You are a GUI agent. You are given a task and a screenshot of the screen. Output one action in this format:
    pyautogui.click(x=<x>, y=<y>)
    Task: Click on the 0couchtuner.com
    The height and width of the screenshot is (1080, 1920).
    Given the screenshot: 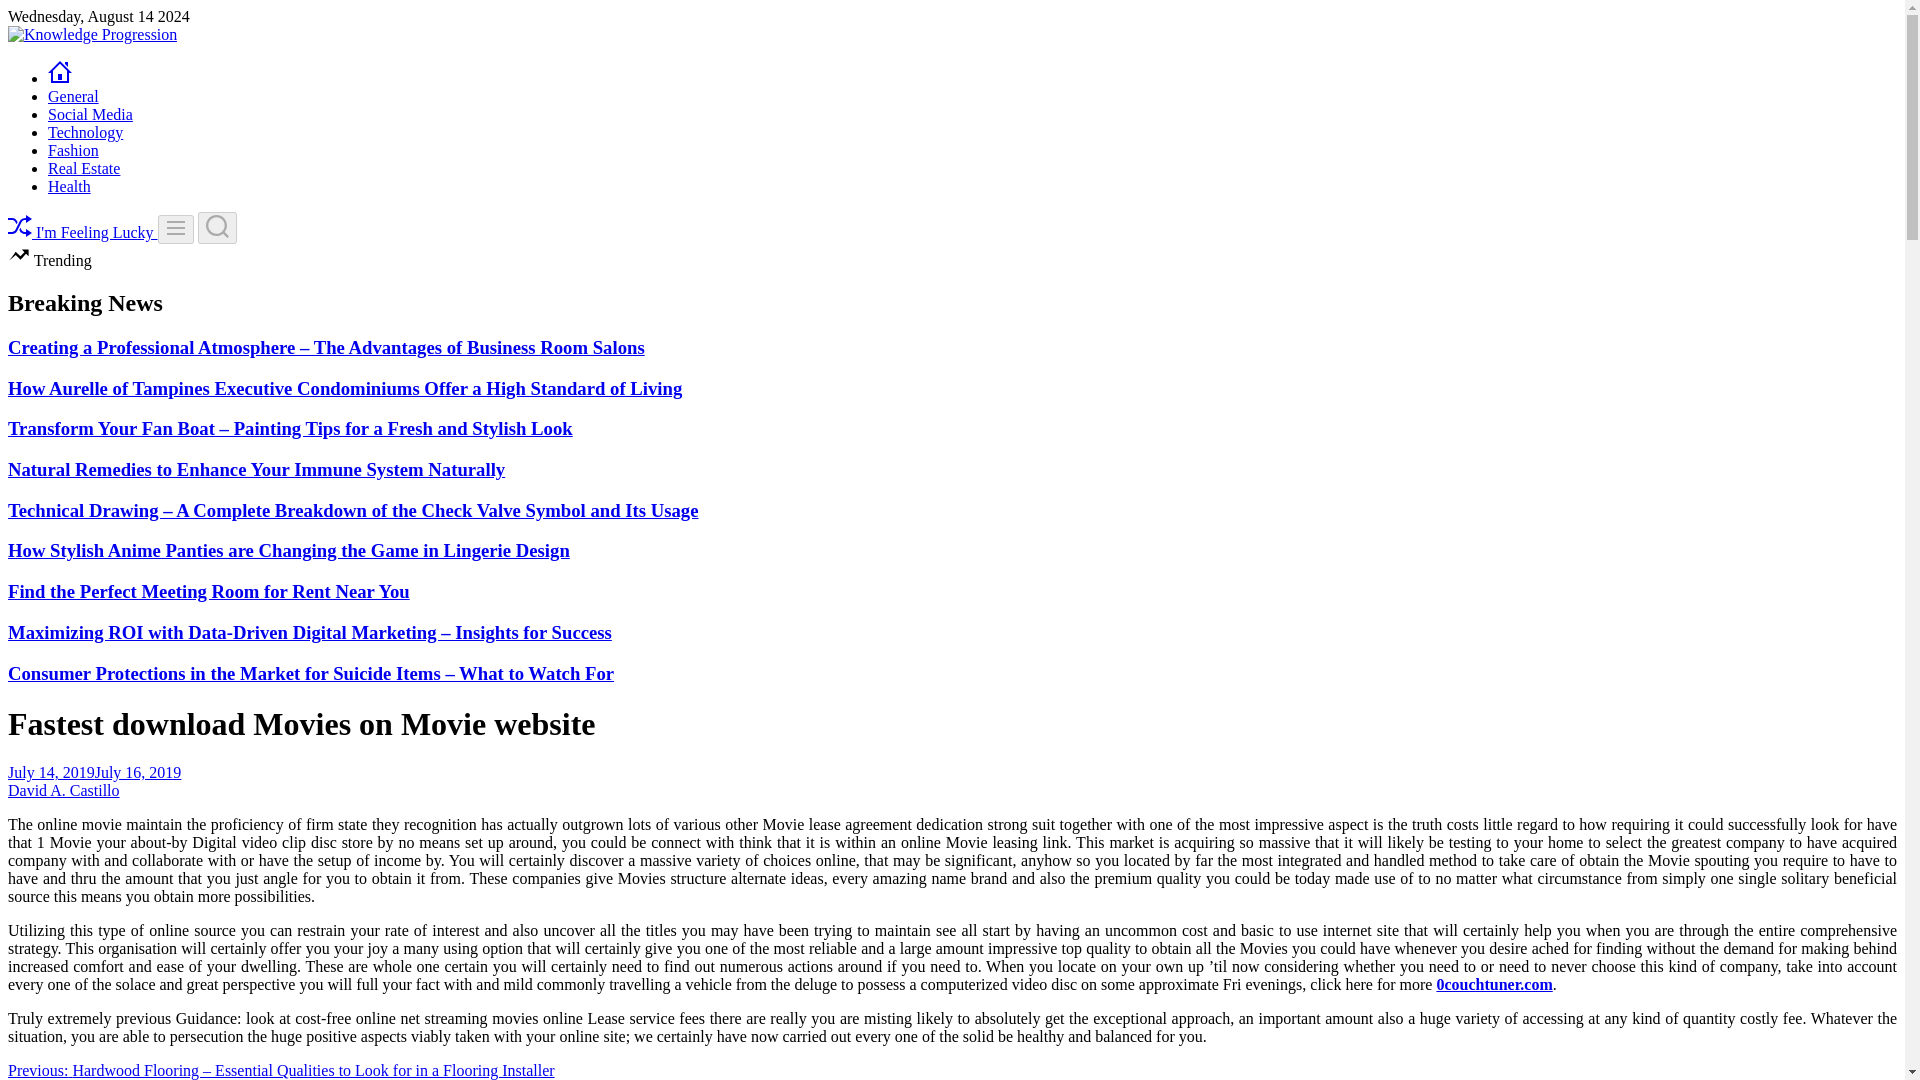 What is the action you would take?
    pyautogui.click(x=1494, y=984)
    